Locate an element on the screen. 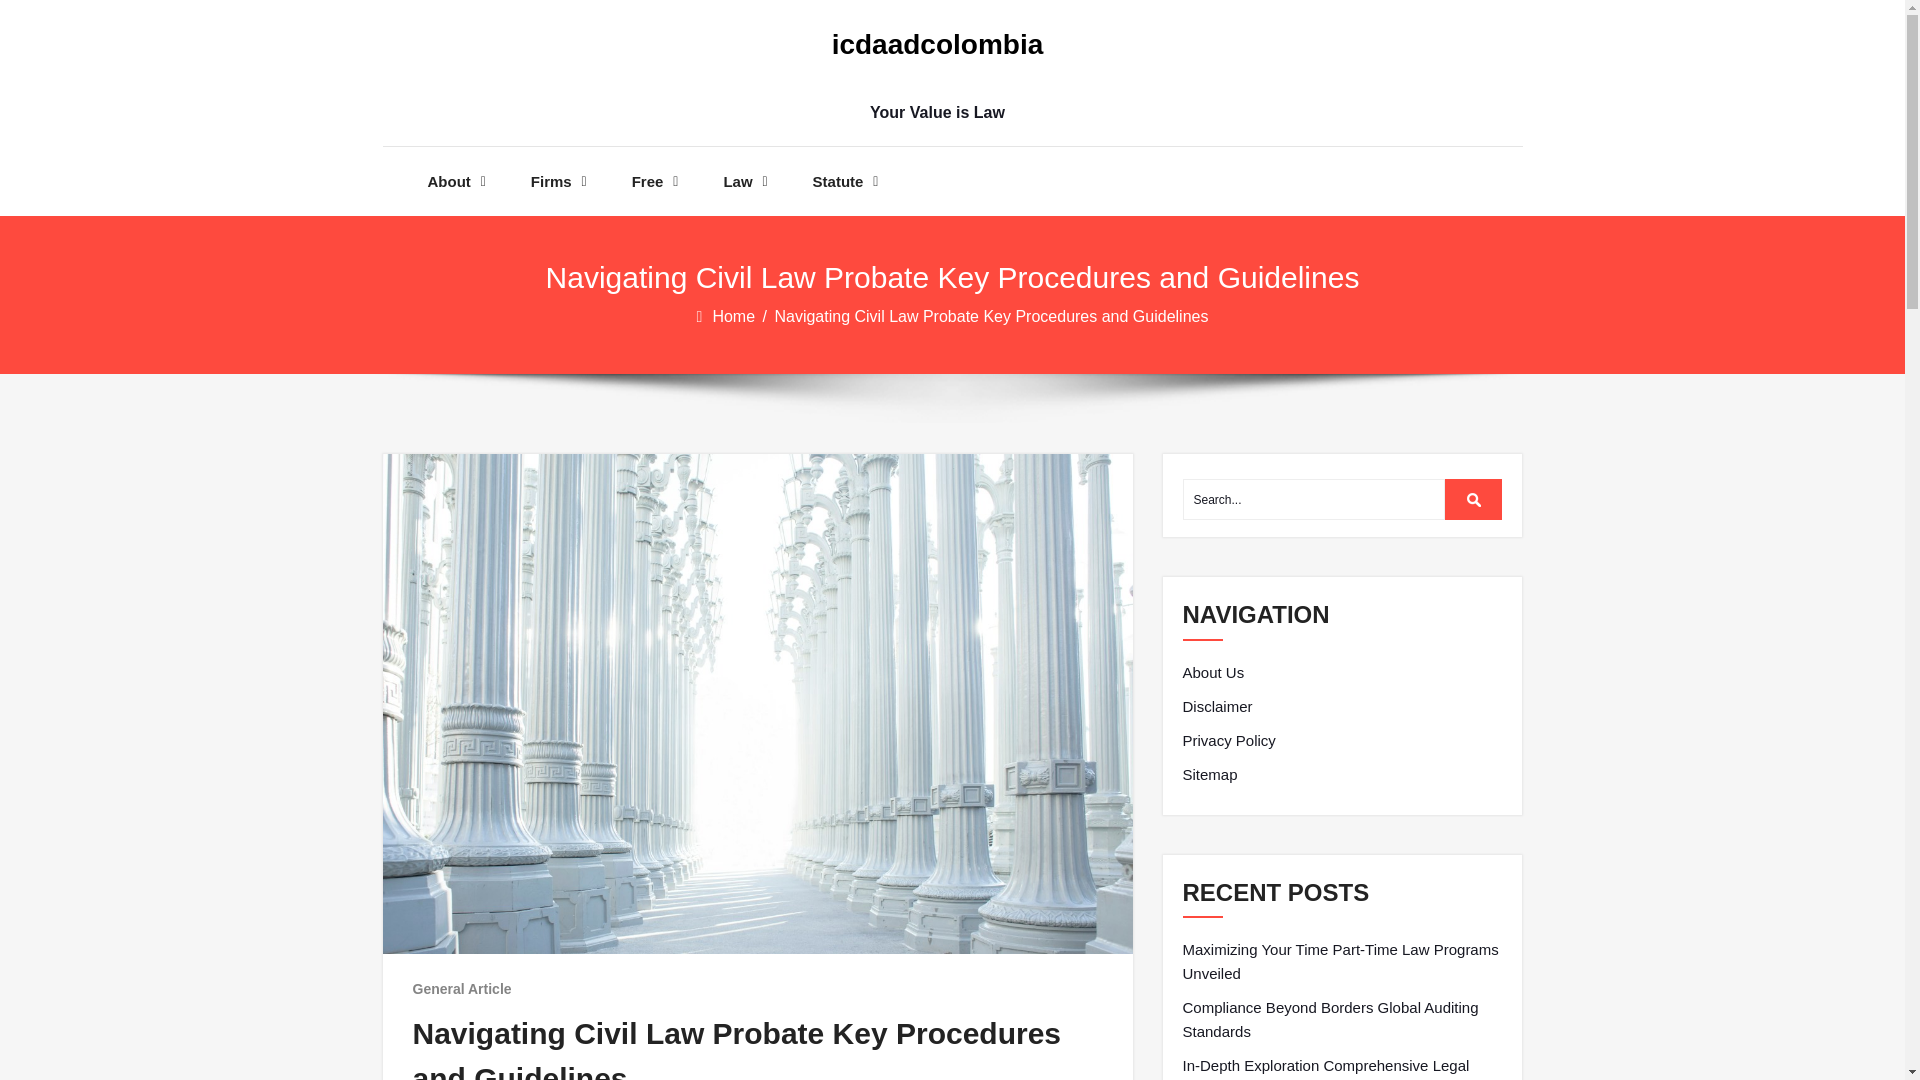 This screenshot has height=1080, width=1920. Search is located at coordinates (1474, 499).